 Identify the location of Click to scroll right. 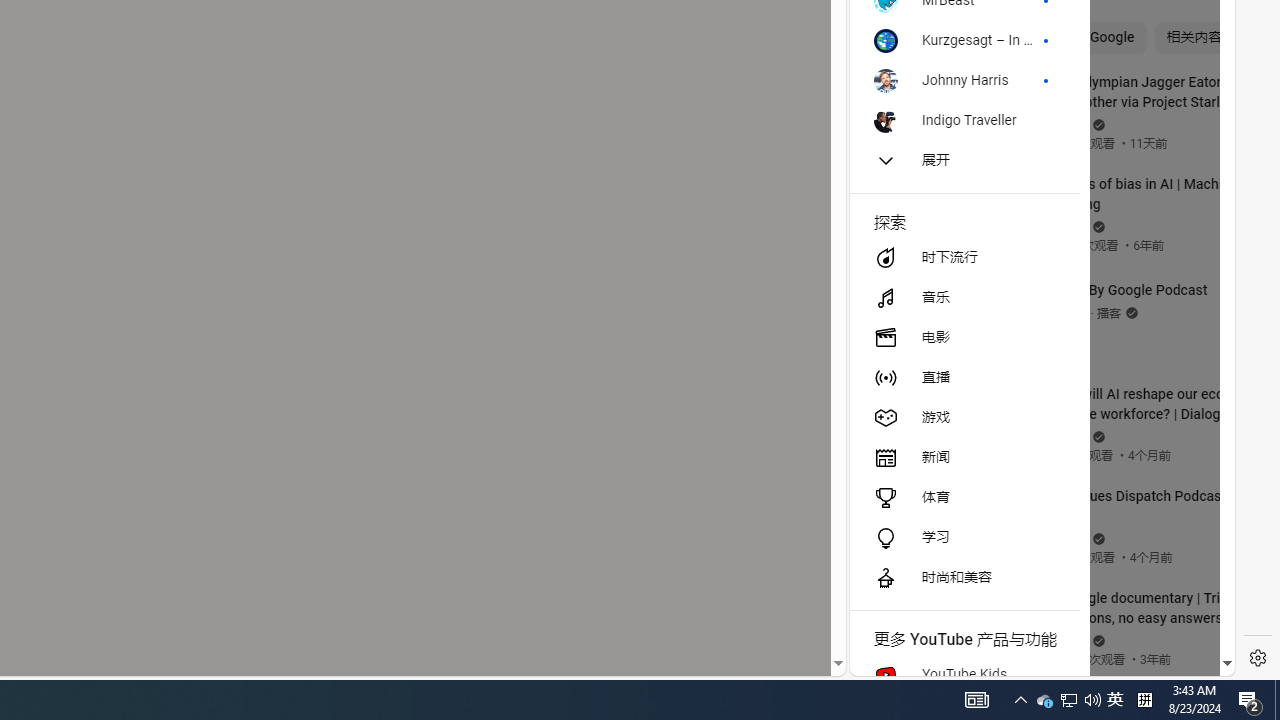
(1196, 84).